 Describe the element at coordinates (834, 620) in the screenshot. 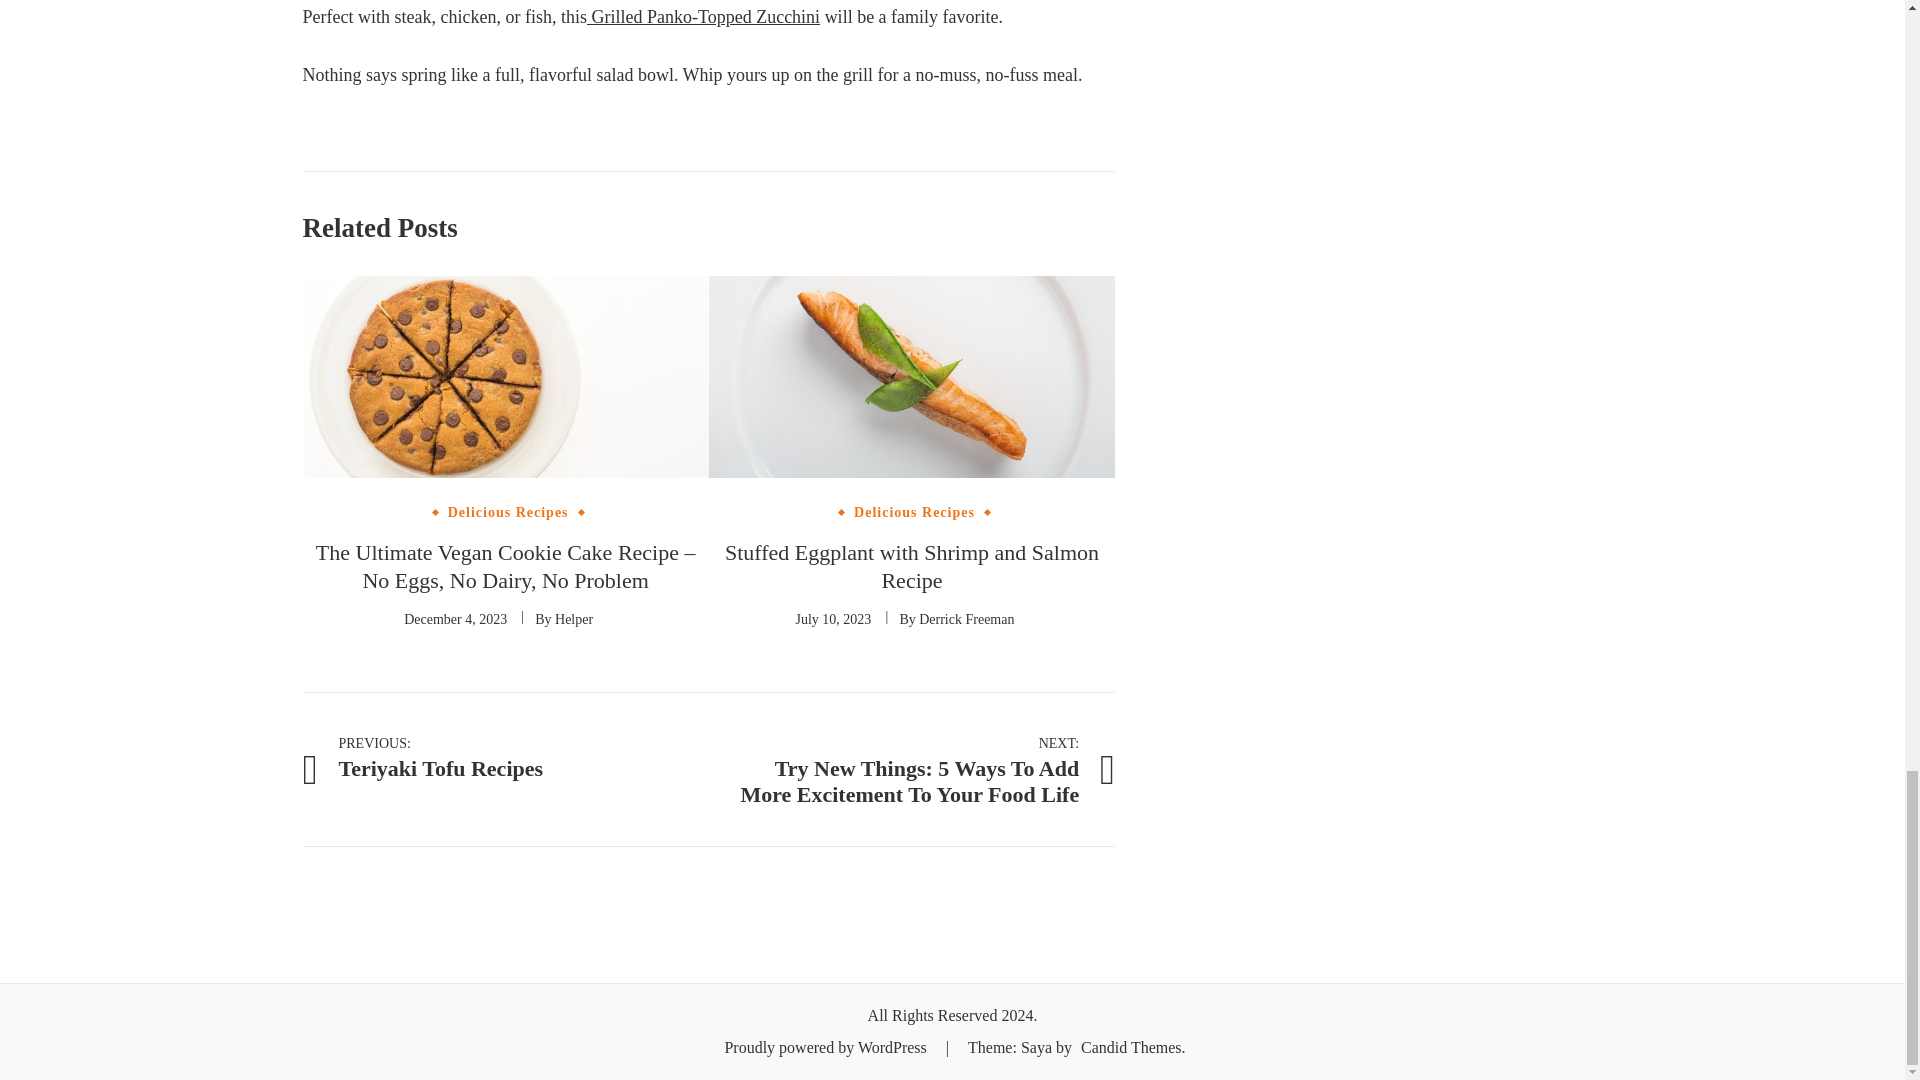

I see `Delicious Recipes` at that location.